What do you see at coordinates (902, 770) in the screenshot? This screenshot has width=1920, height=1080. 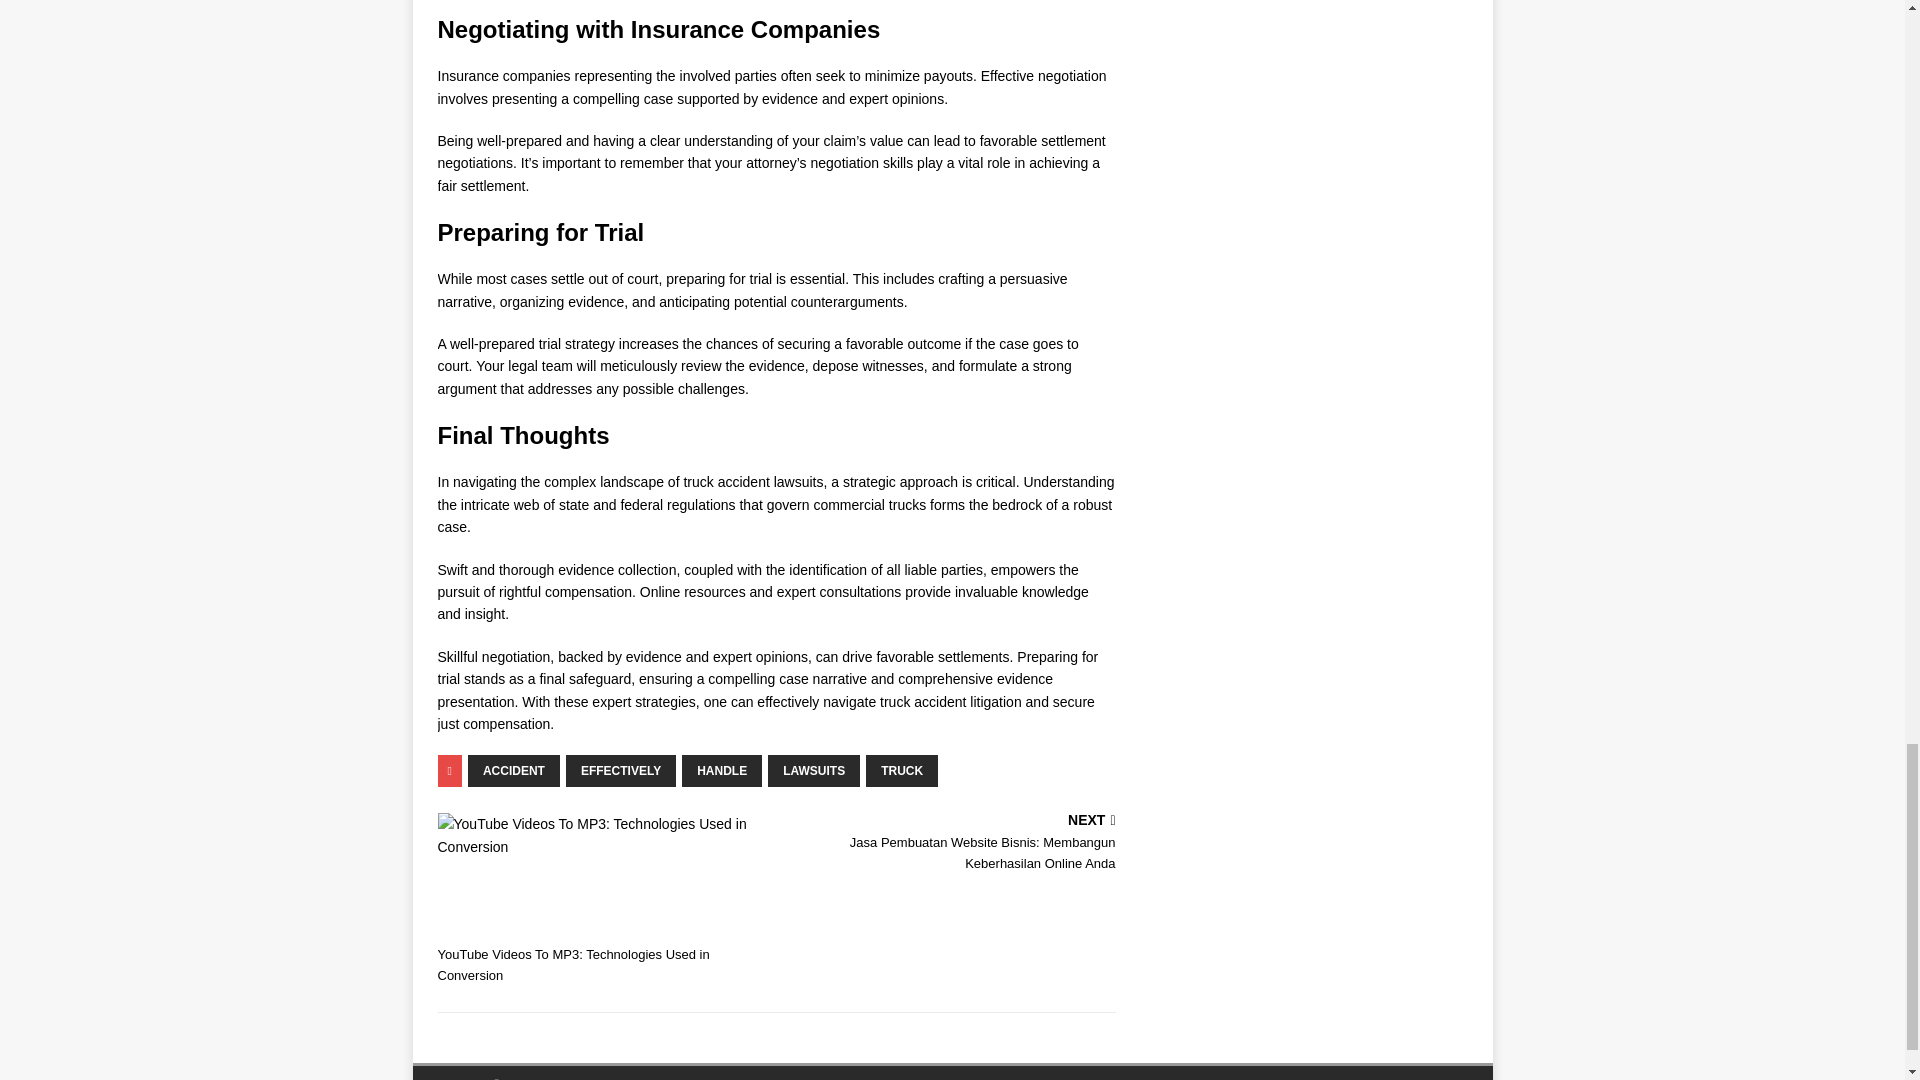 I see `TRUCK` at bounding box center [902, 770].